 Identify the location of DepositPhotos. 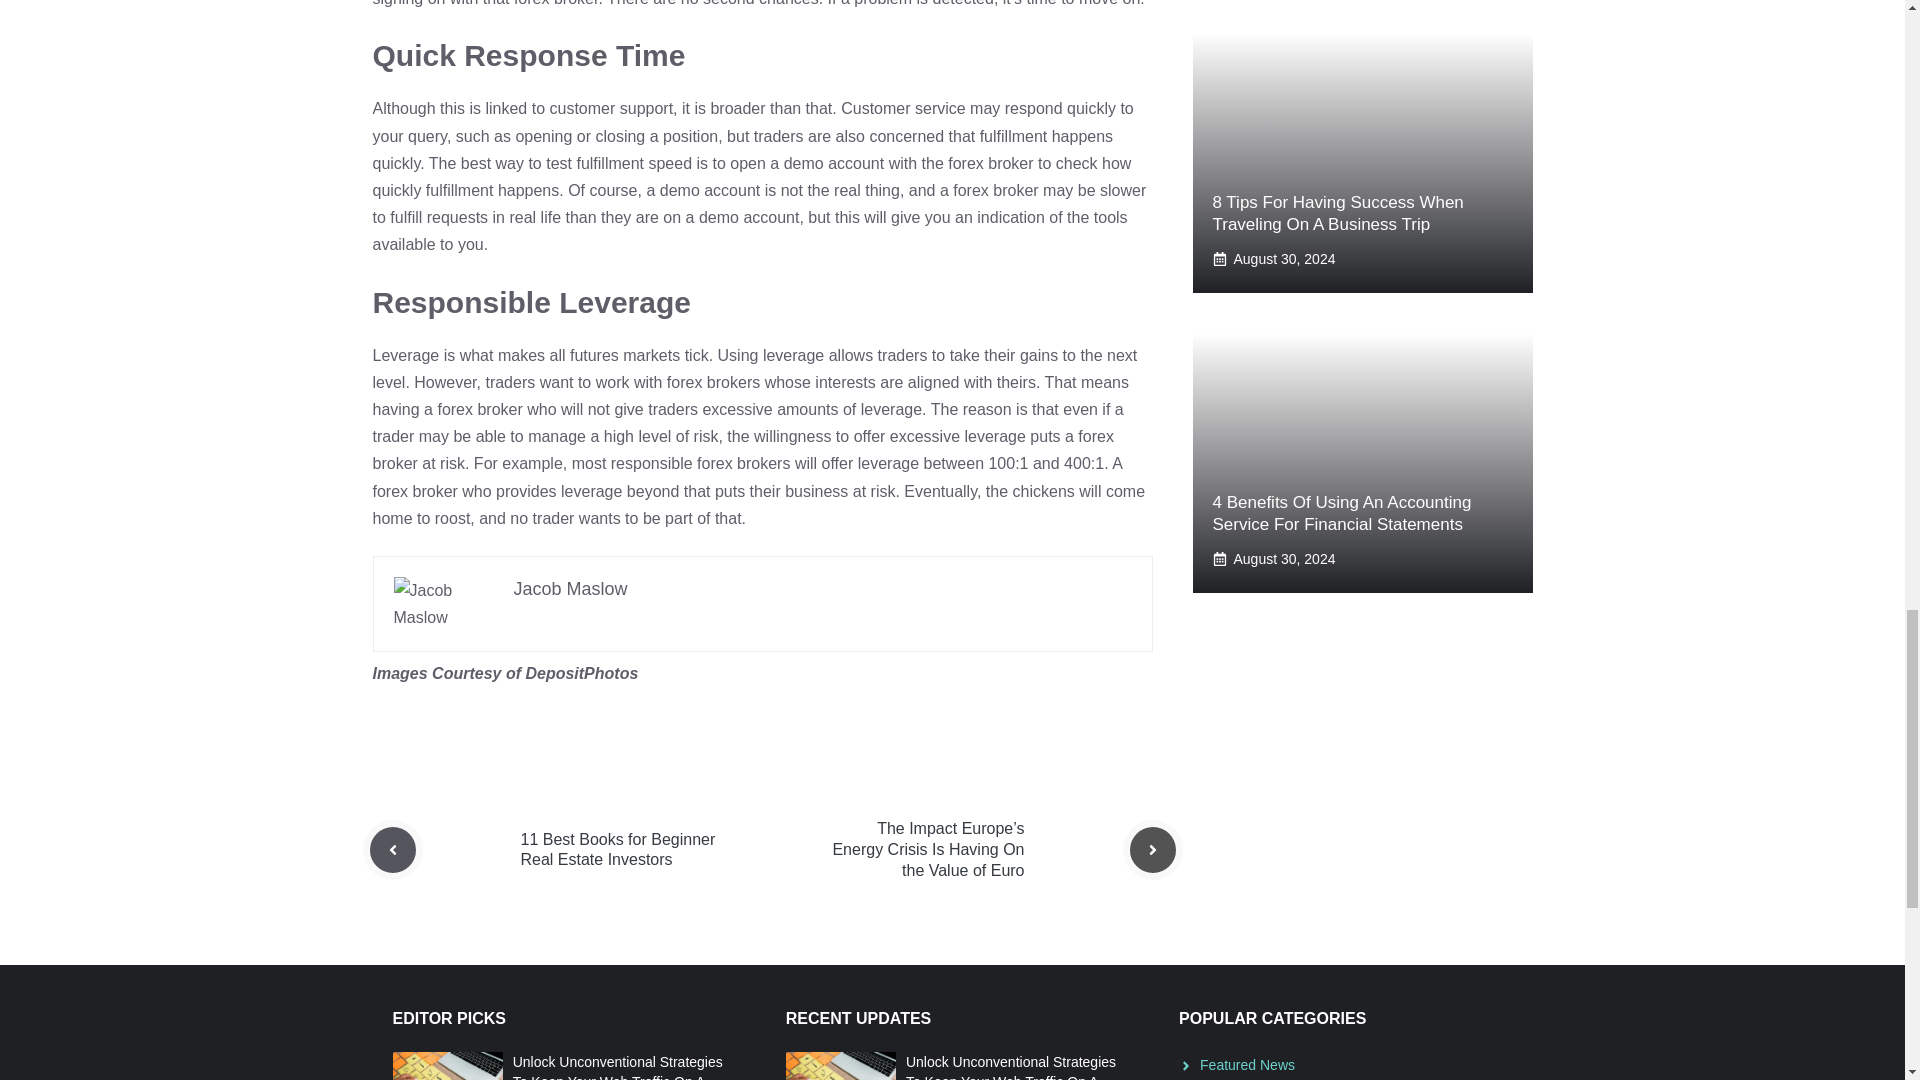
(580, 673).